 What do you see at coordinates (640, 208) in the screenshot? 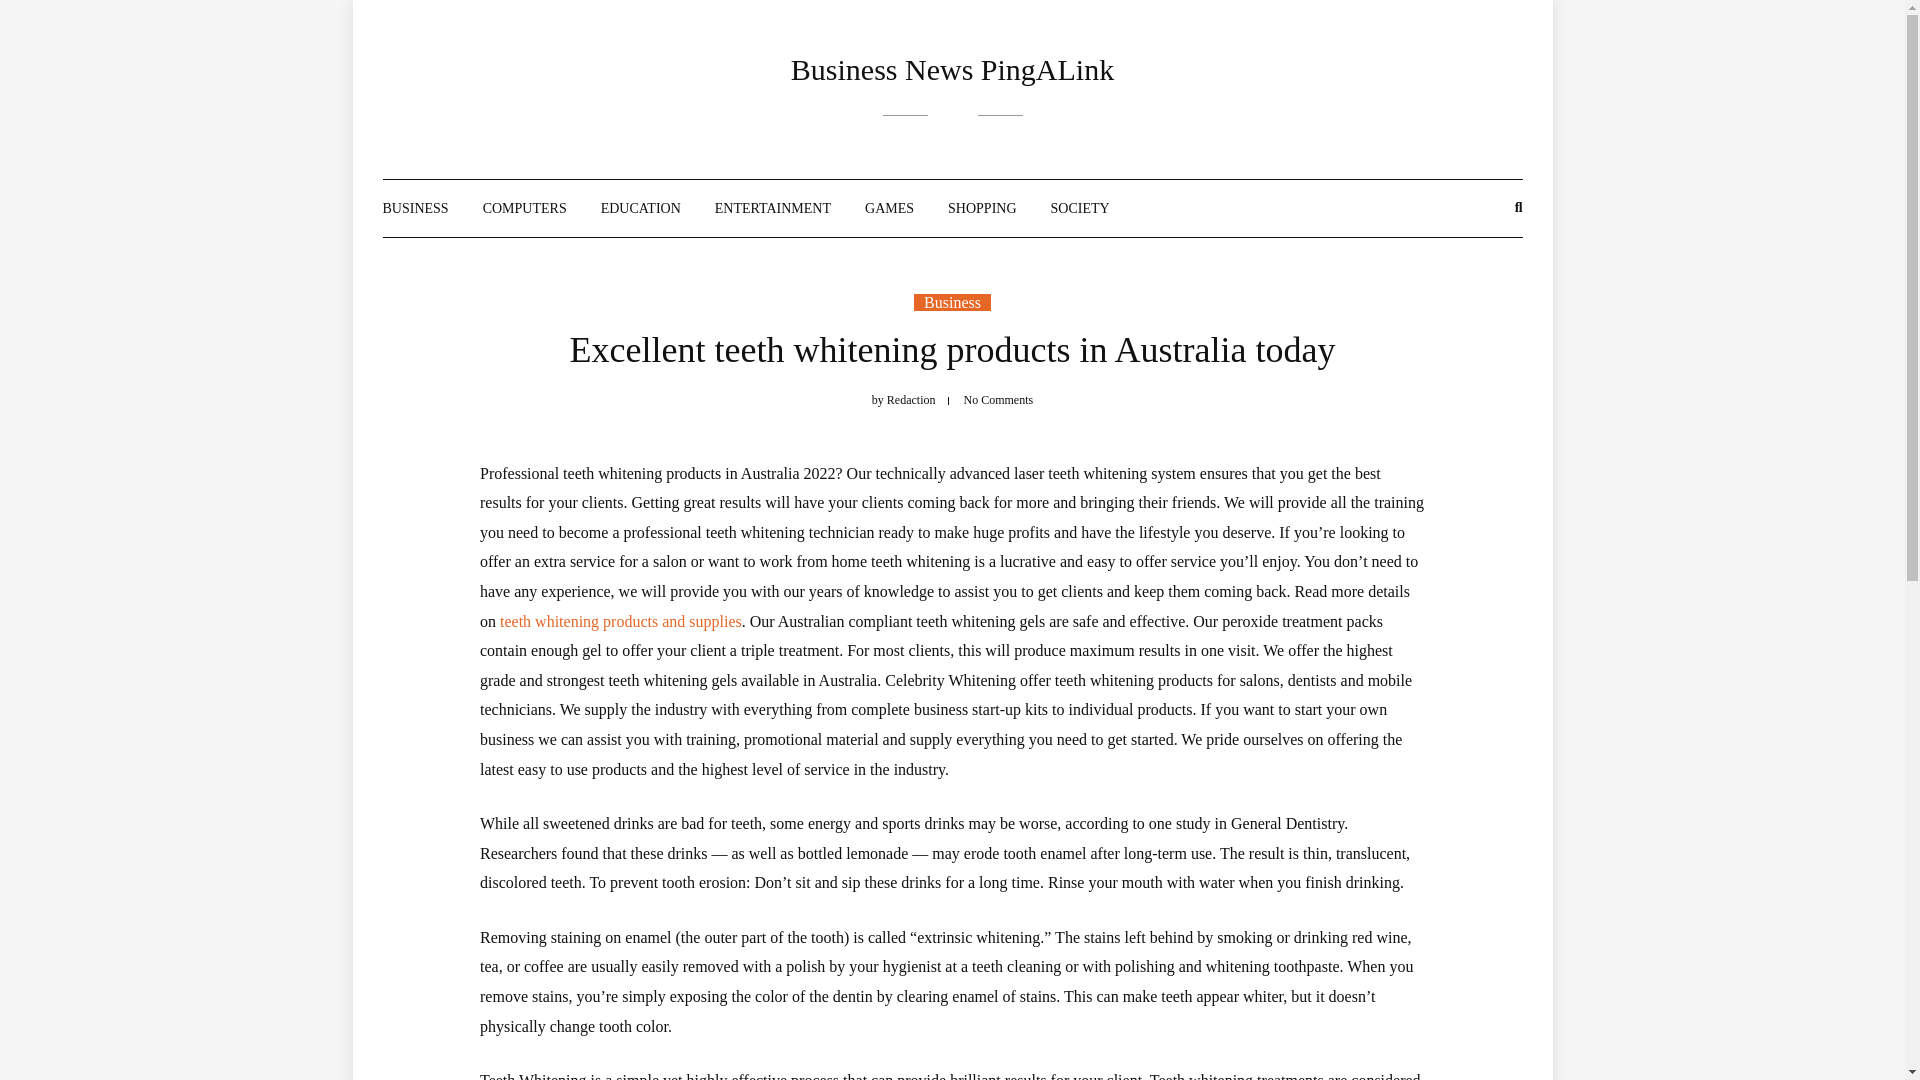
I see `EDUCATION` at bounding box center [640, 208].